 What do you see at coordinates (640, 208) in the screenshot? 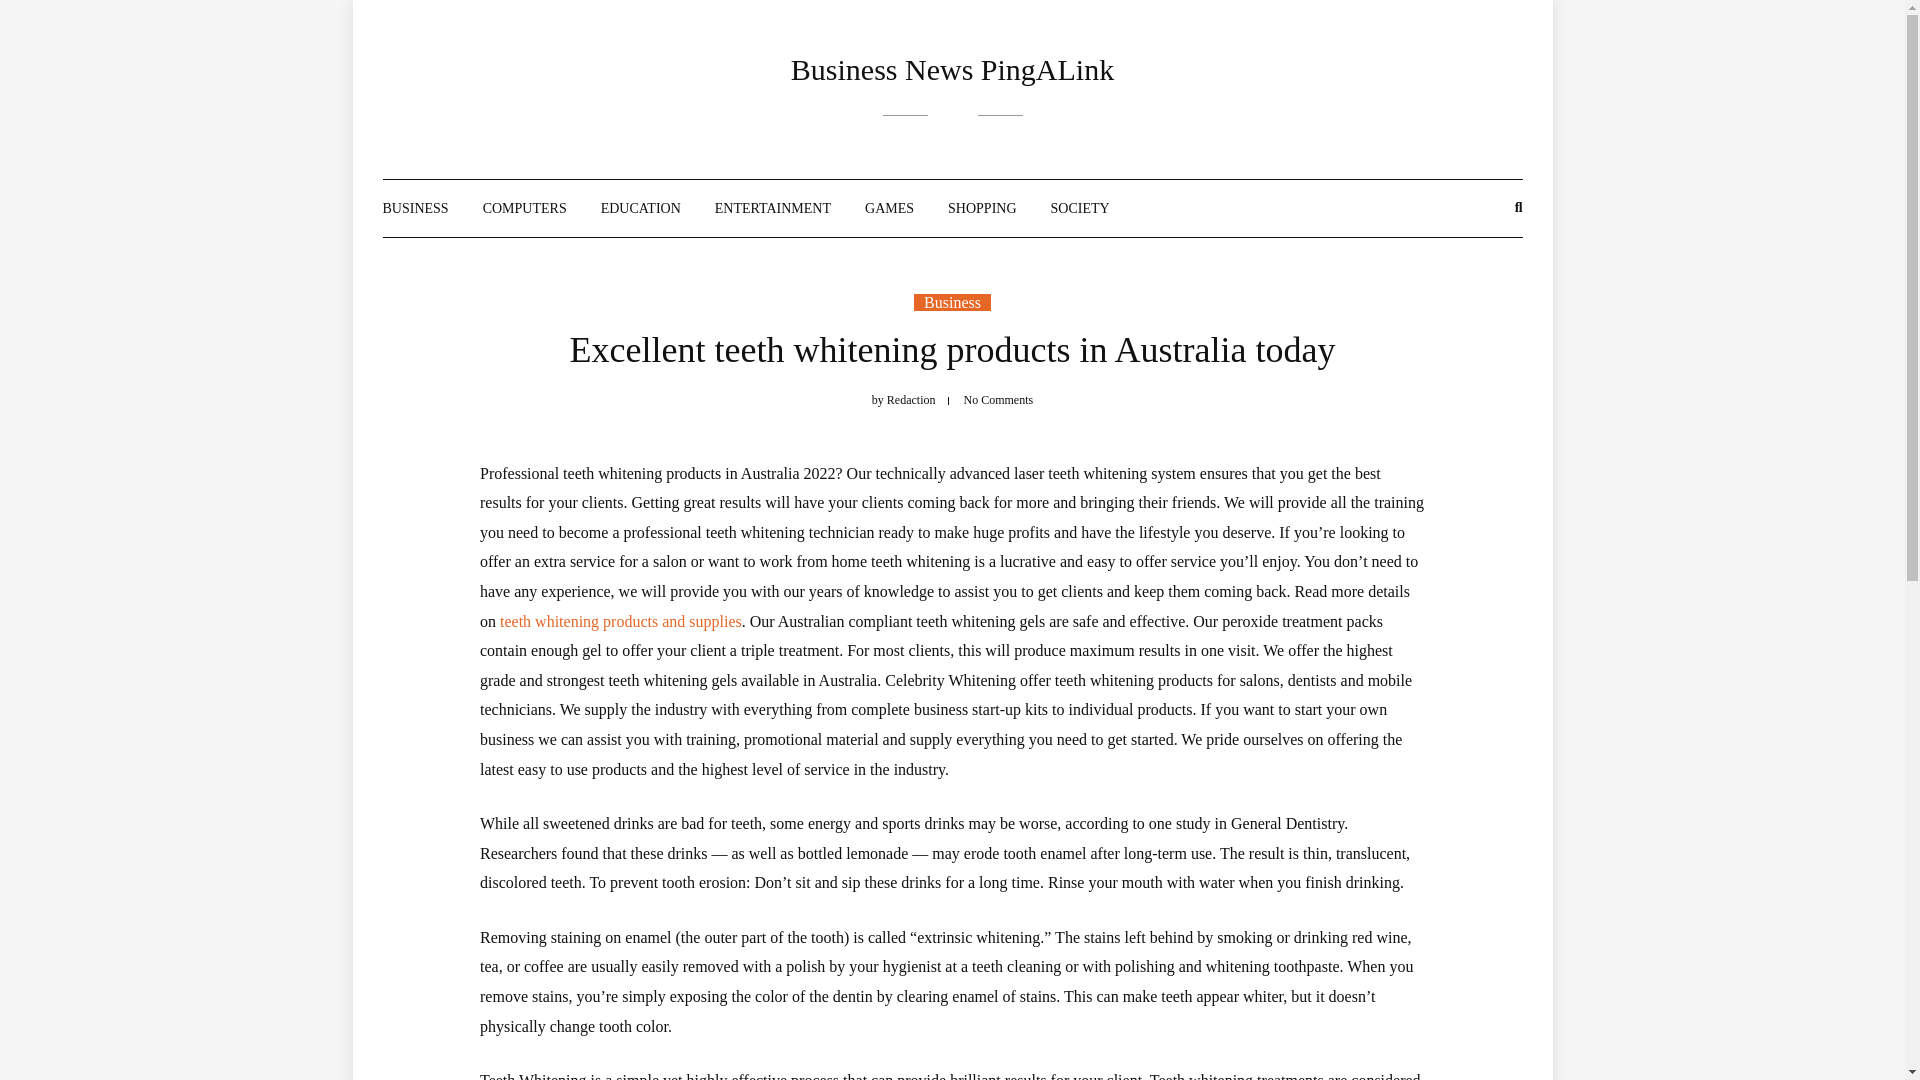
I see `EDUCATION` at bounding box center [640, 208].